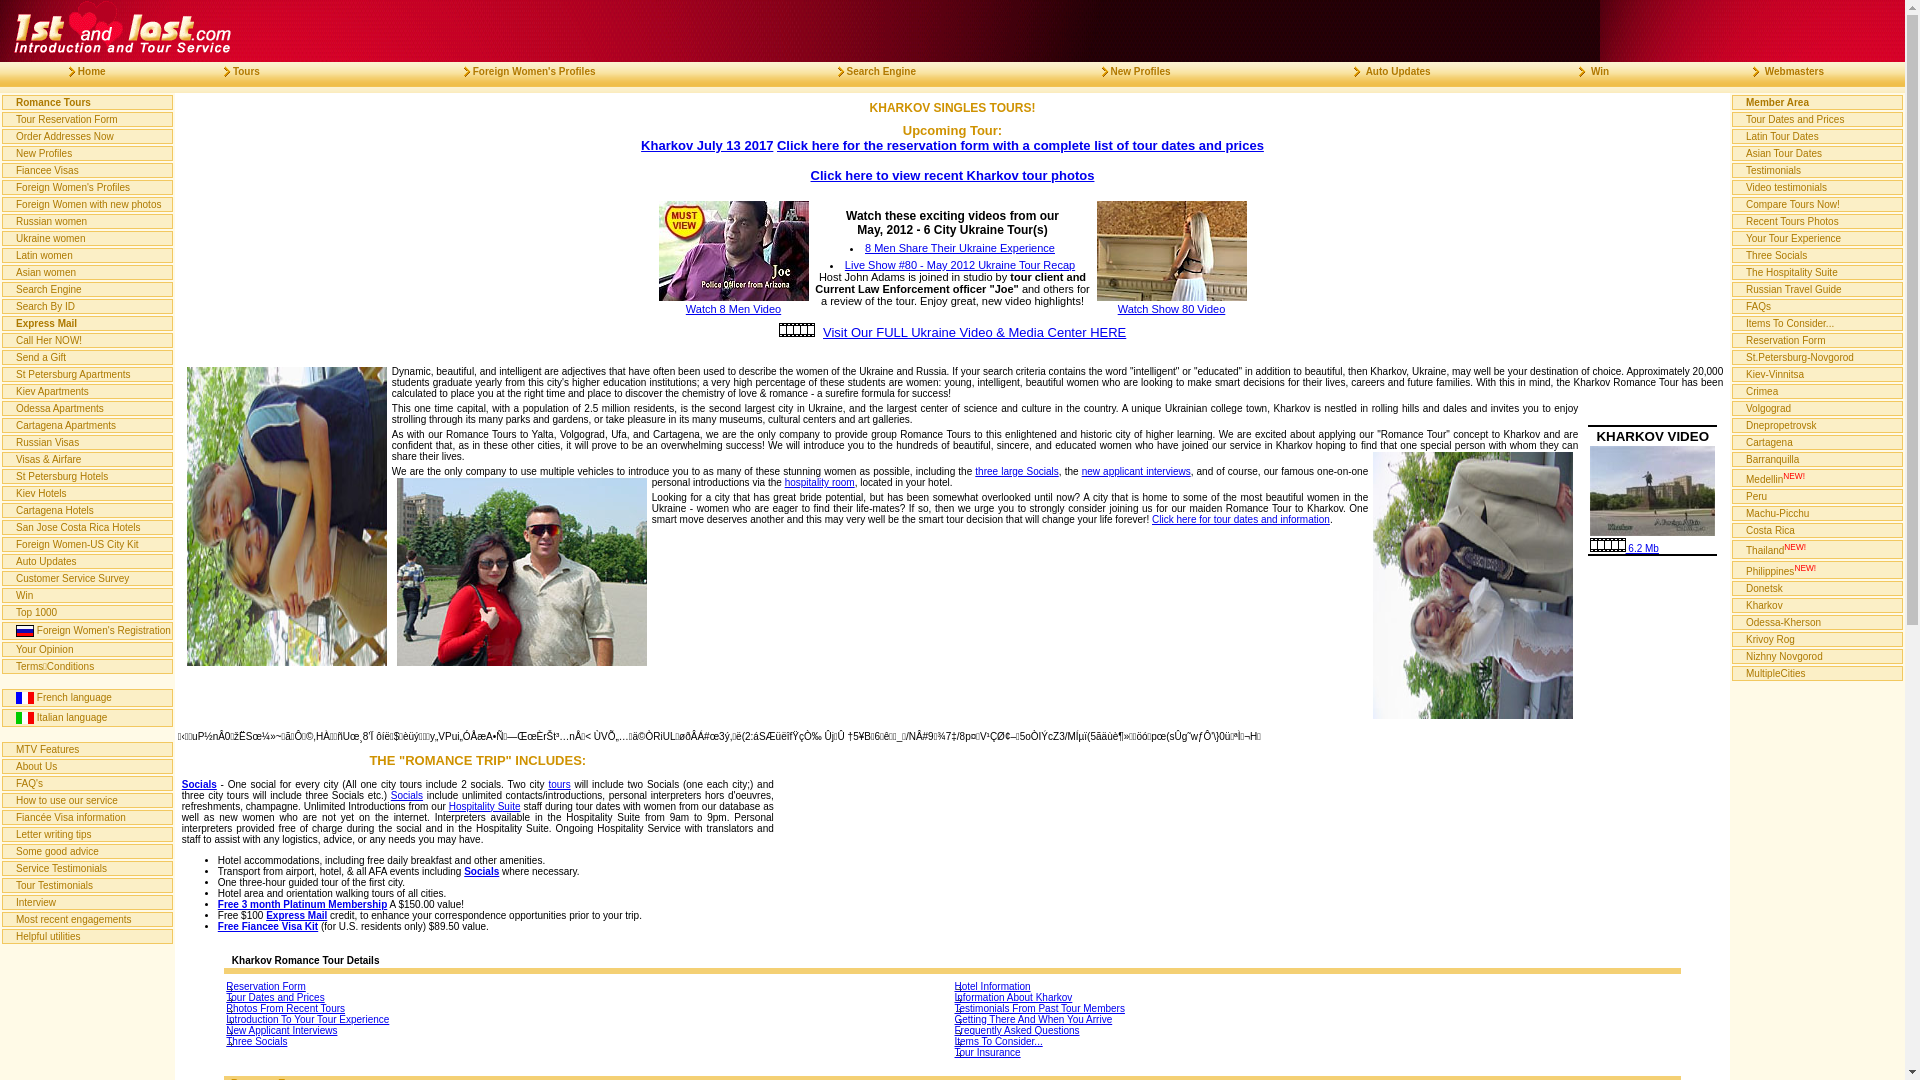  Describe the element at coordinates (88, 528) in the screenshot. I see `San Jose Costa Rica Hotels` at that location.